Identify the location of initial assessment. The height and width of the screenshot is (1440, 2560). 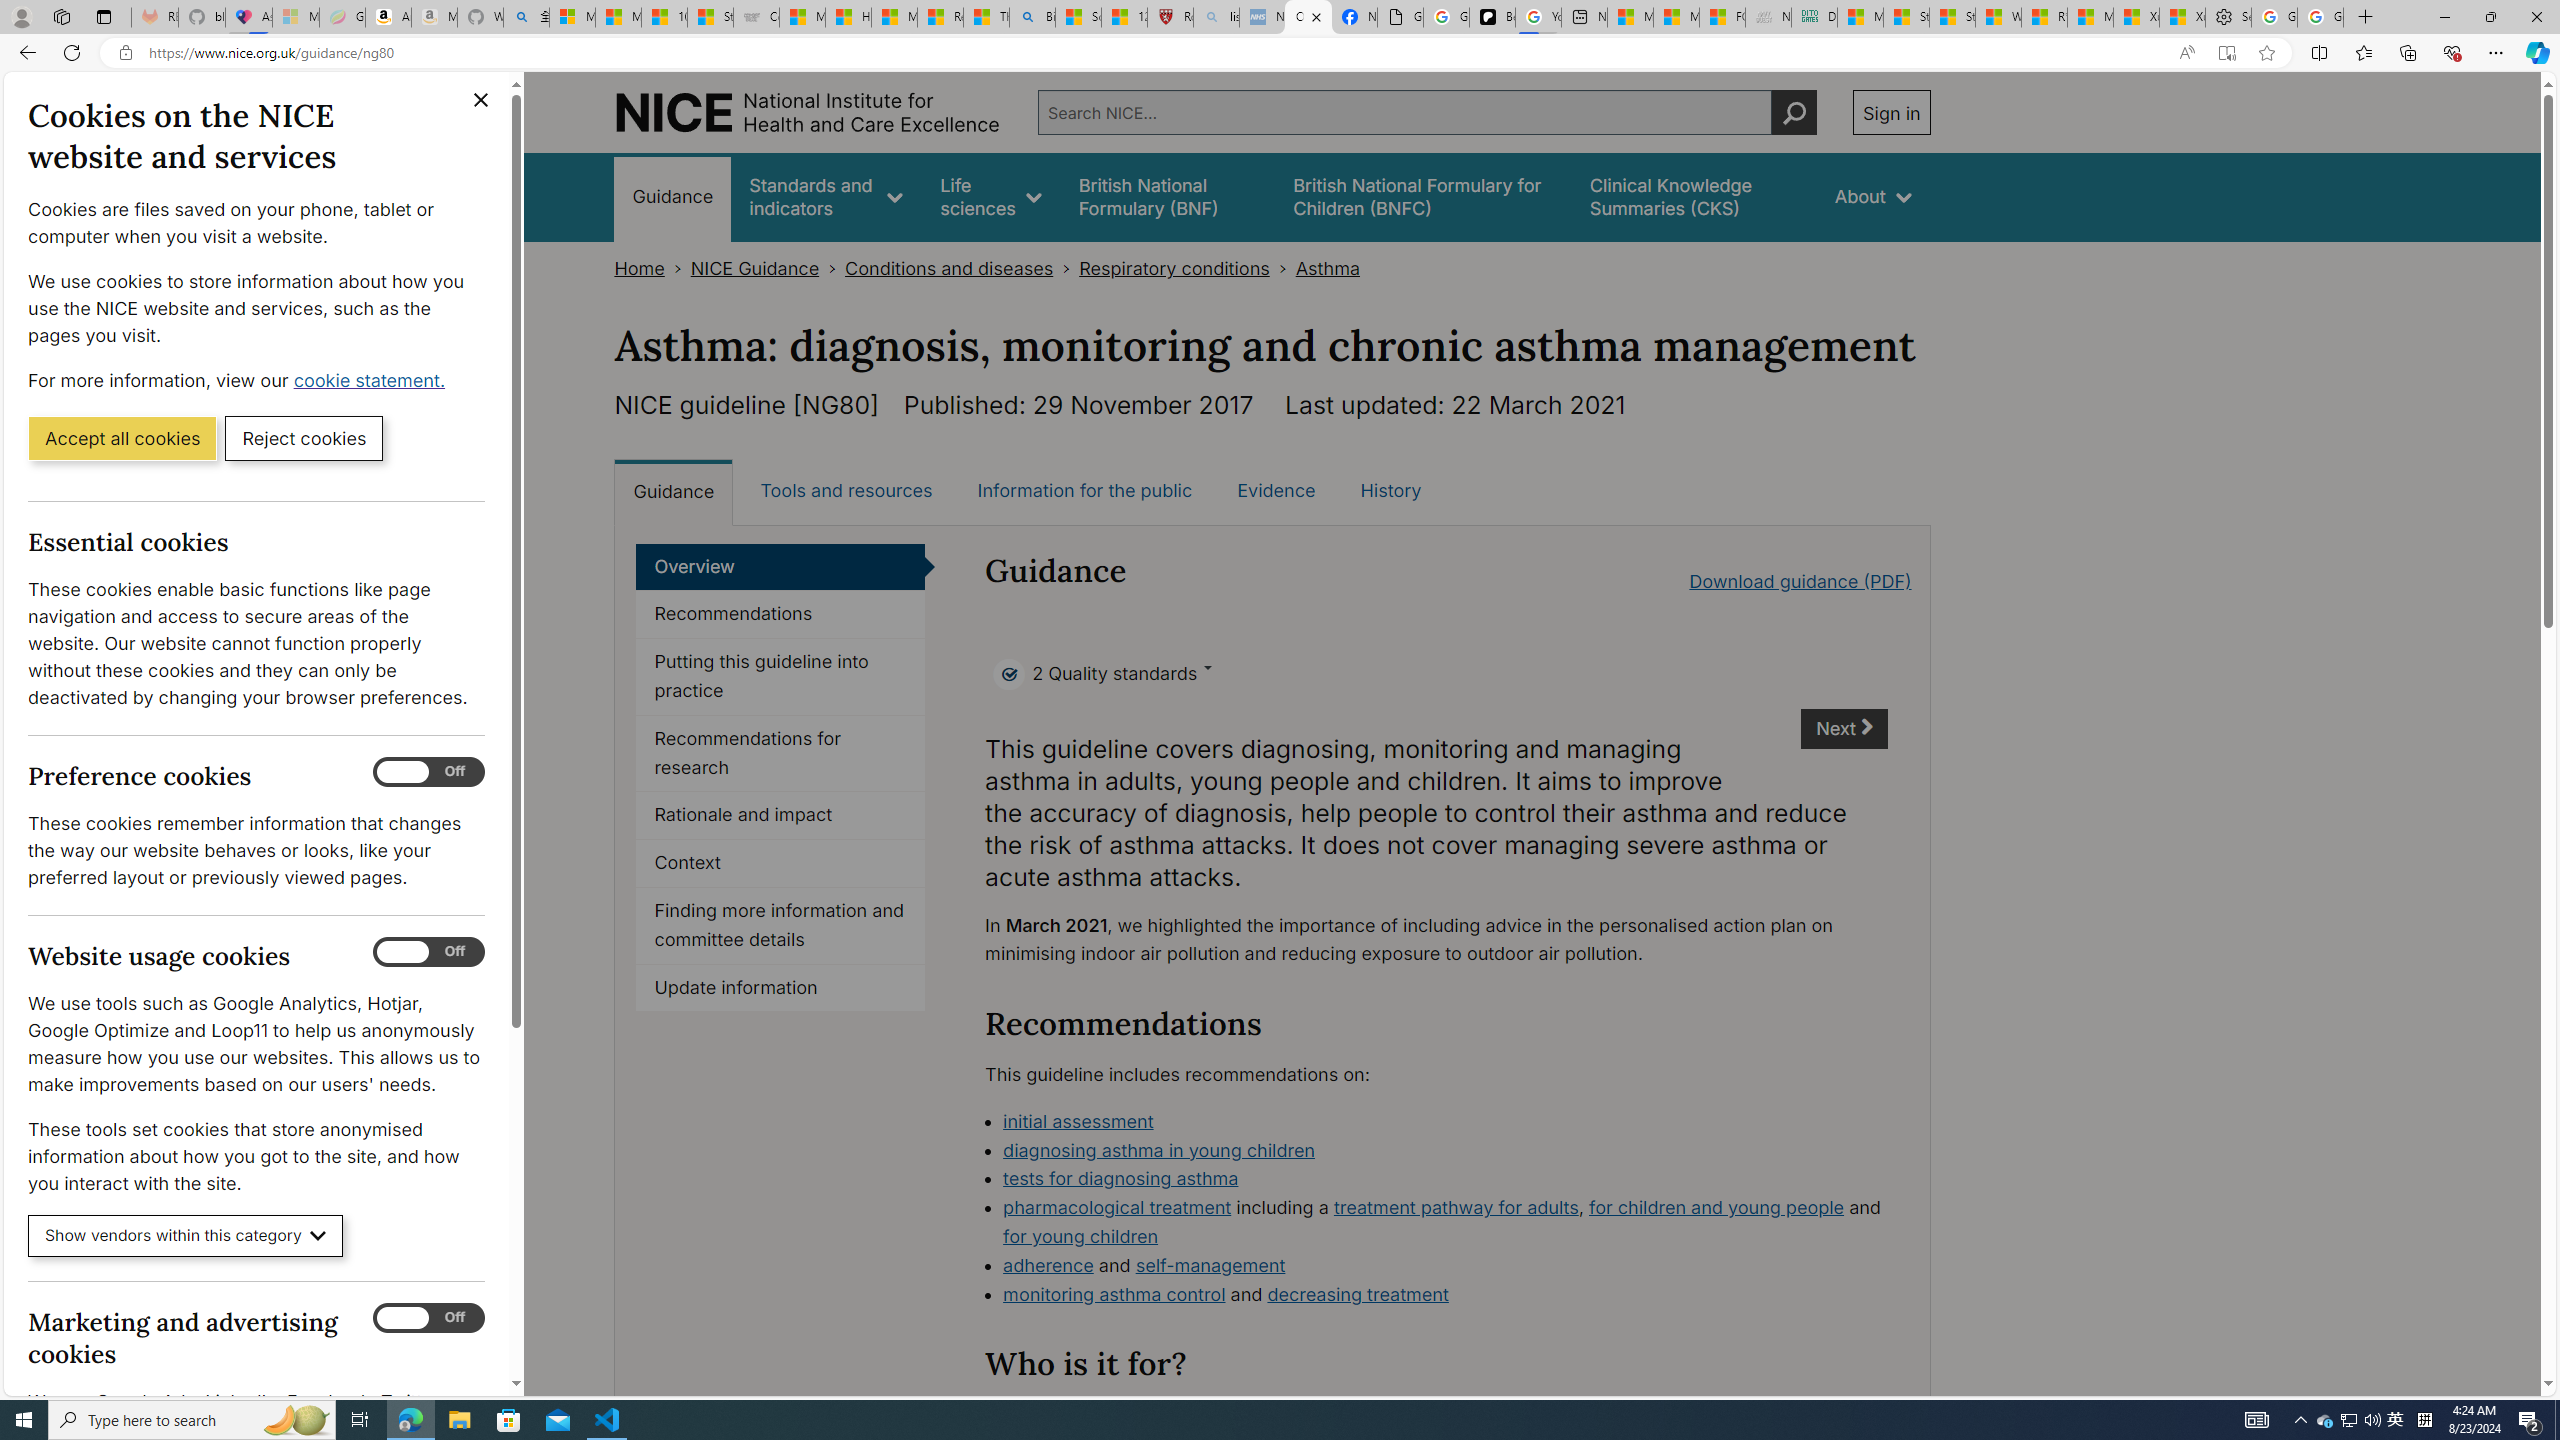
(1078, 1120).